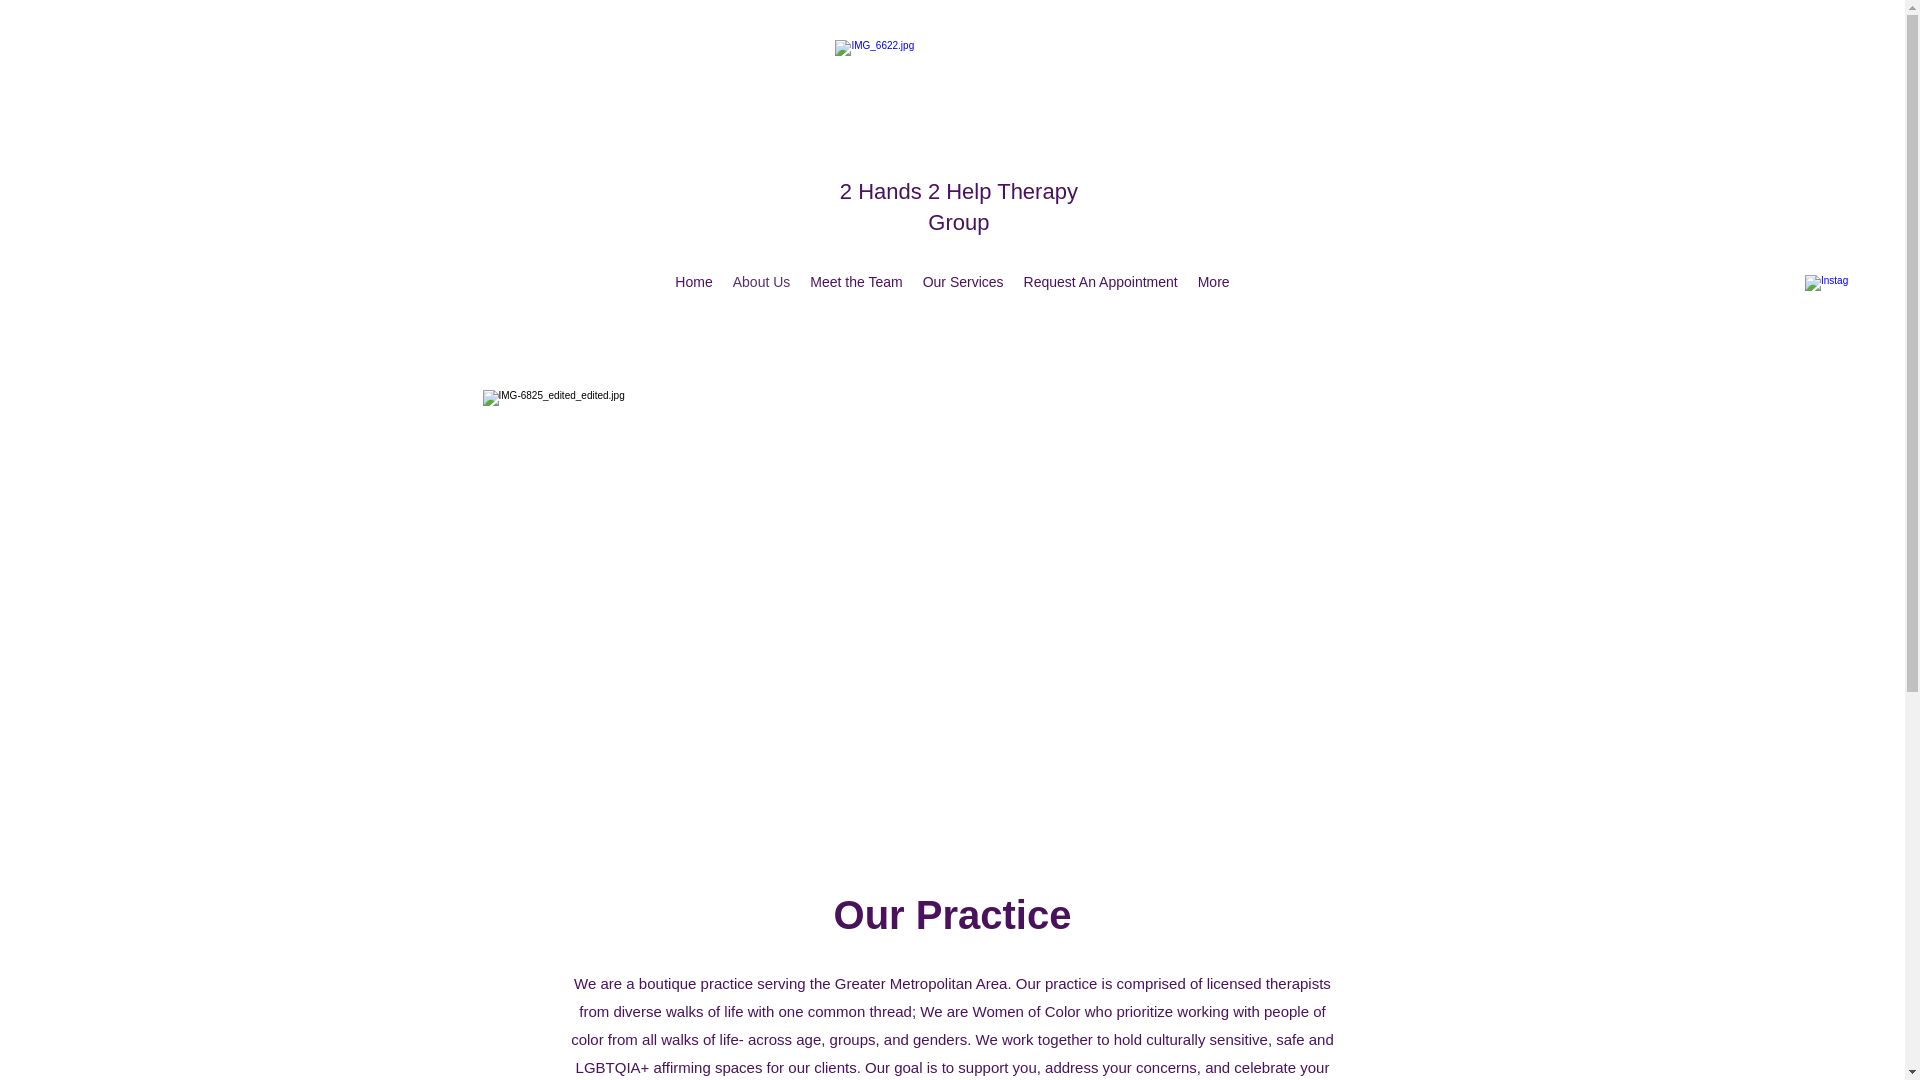 The height and width of the screenshot is (1080, 1920). What do you see at coordinates (1100, 285) in the screenshot?
I see `Request An Appointment` at bounding box center [1100, 285].